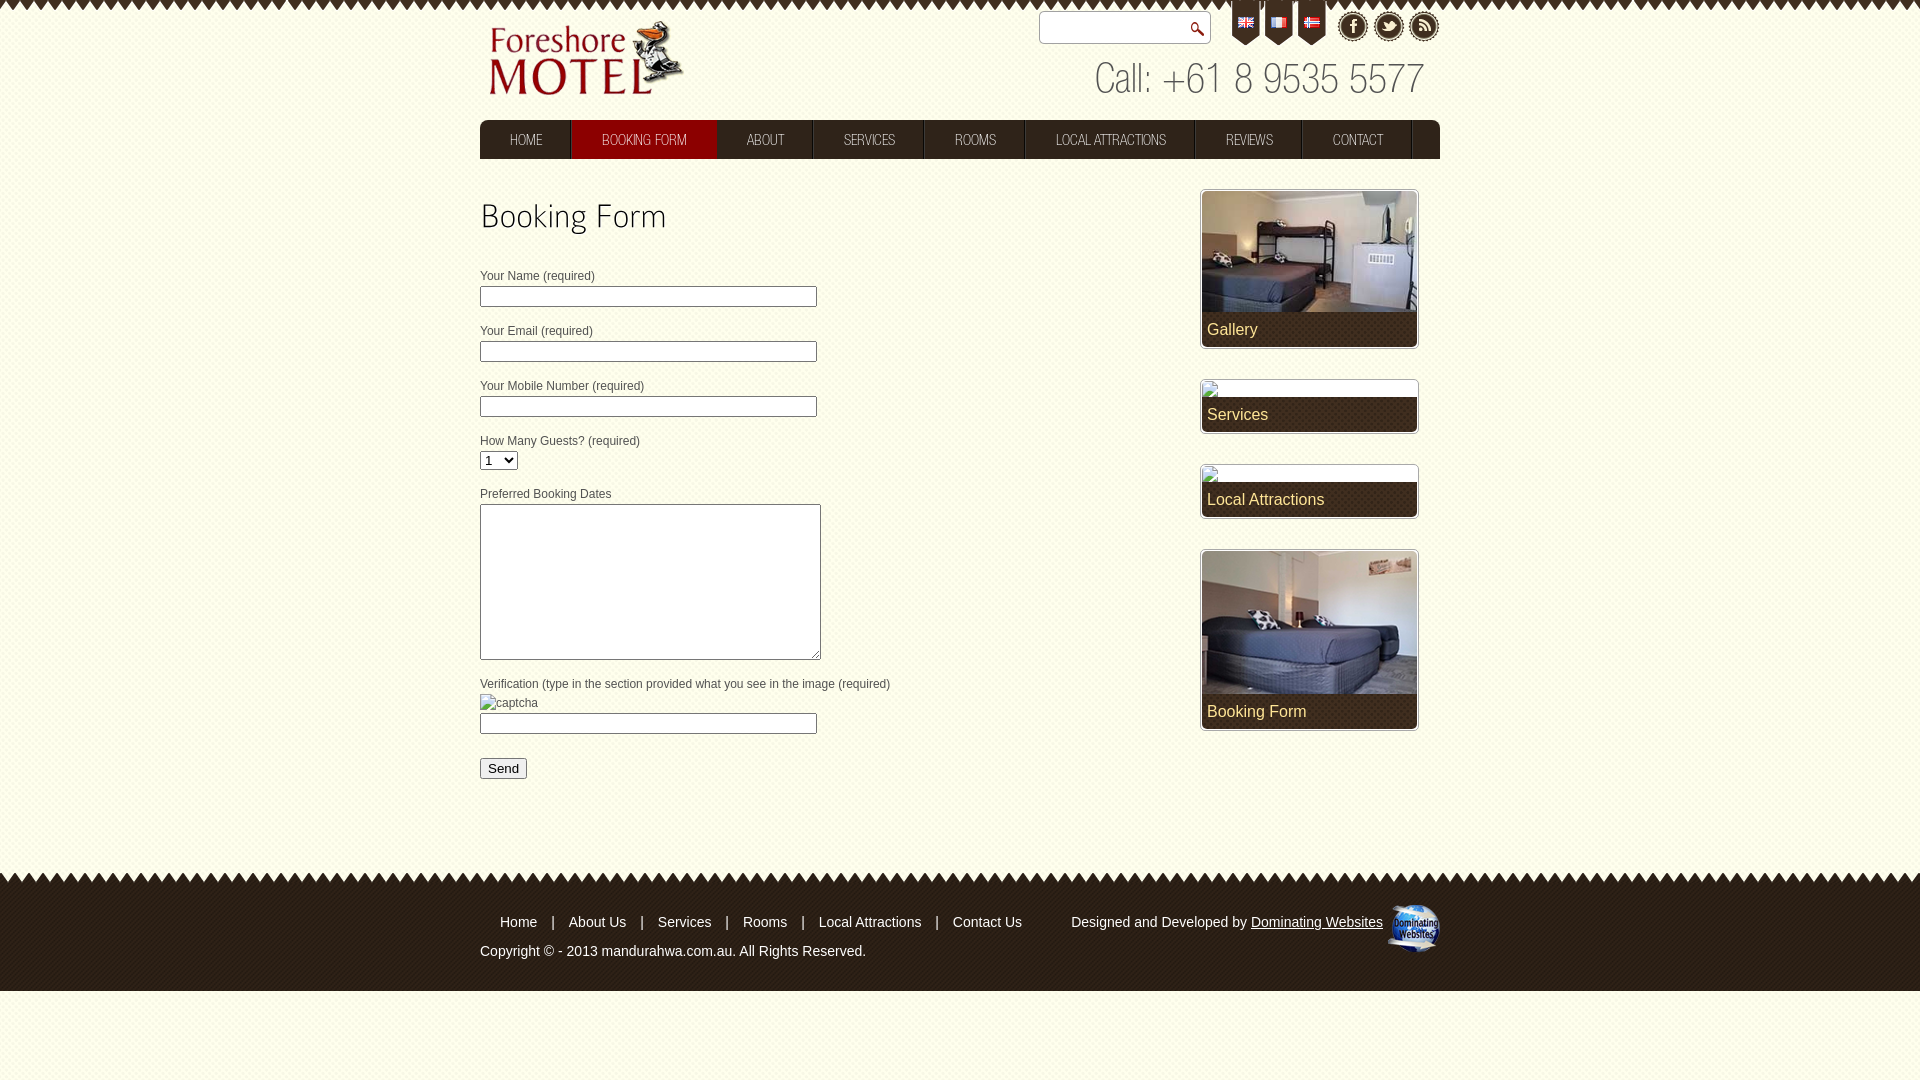 The width and height of the screenshot is (1920, 1080). I want to click on Local Attractions, so click(870, 922).